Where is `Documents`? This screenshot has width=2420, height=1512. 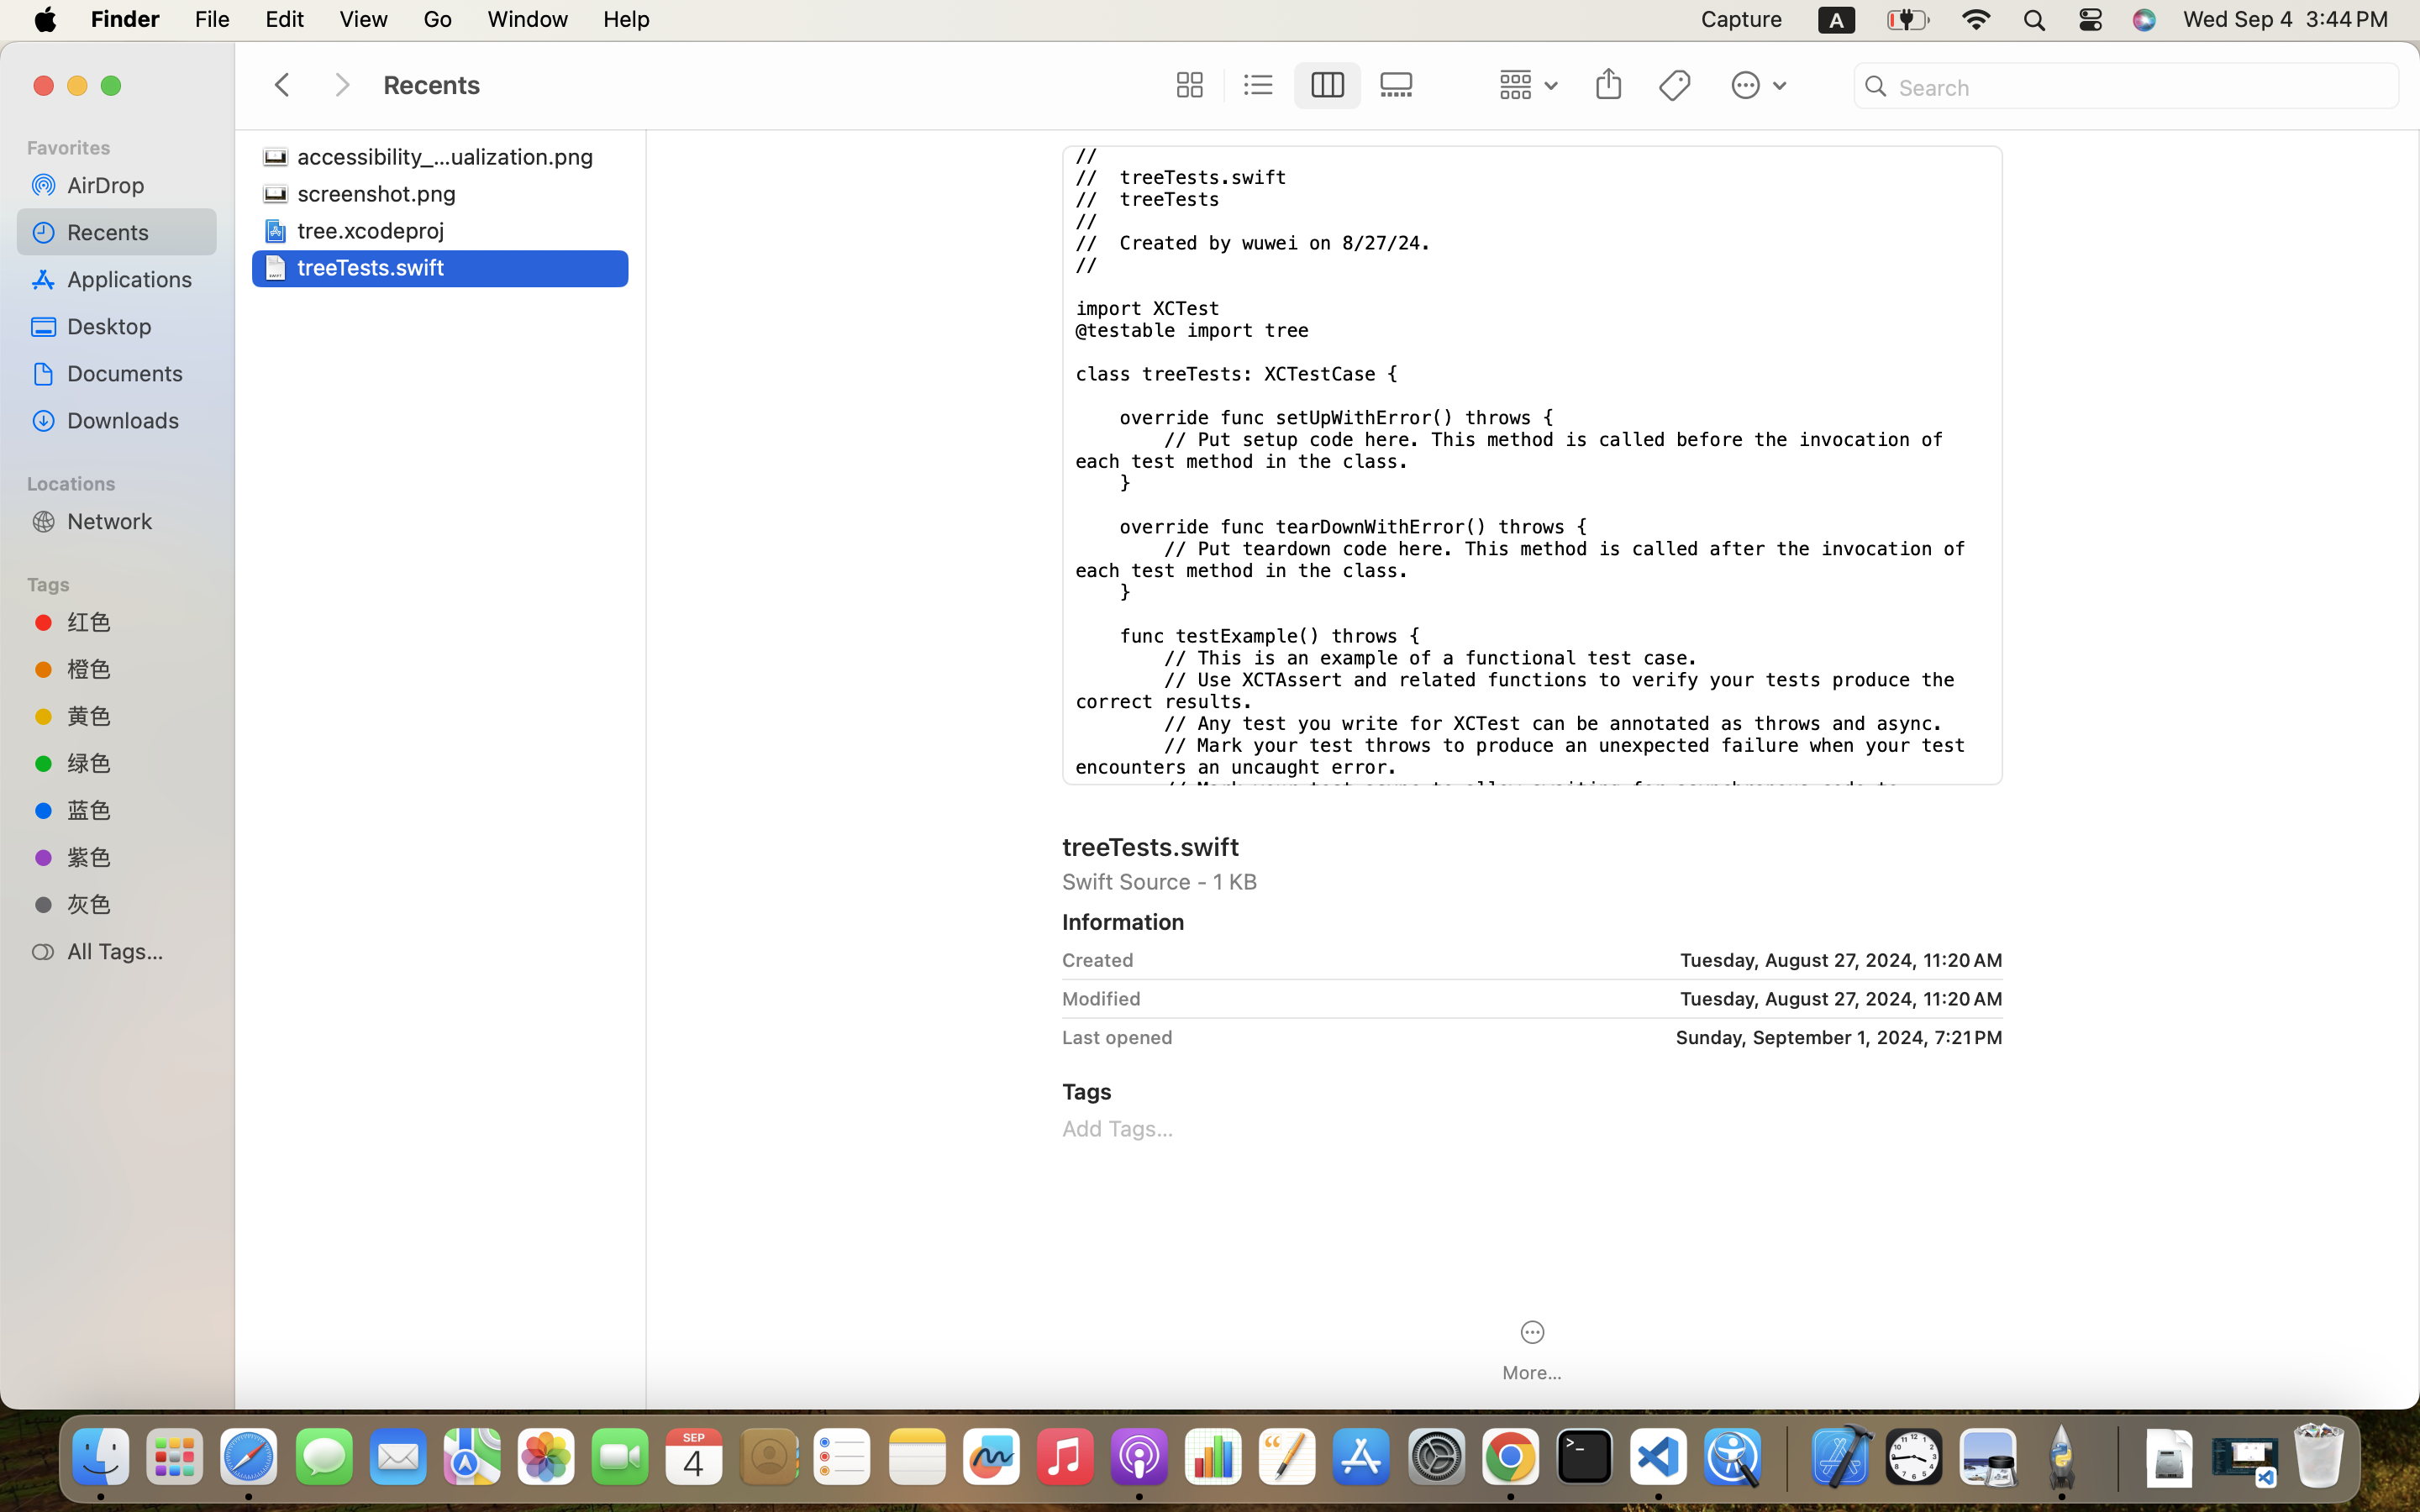
Documents is located at coordinates (135, 373).